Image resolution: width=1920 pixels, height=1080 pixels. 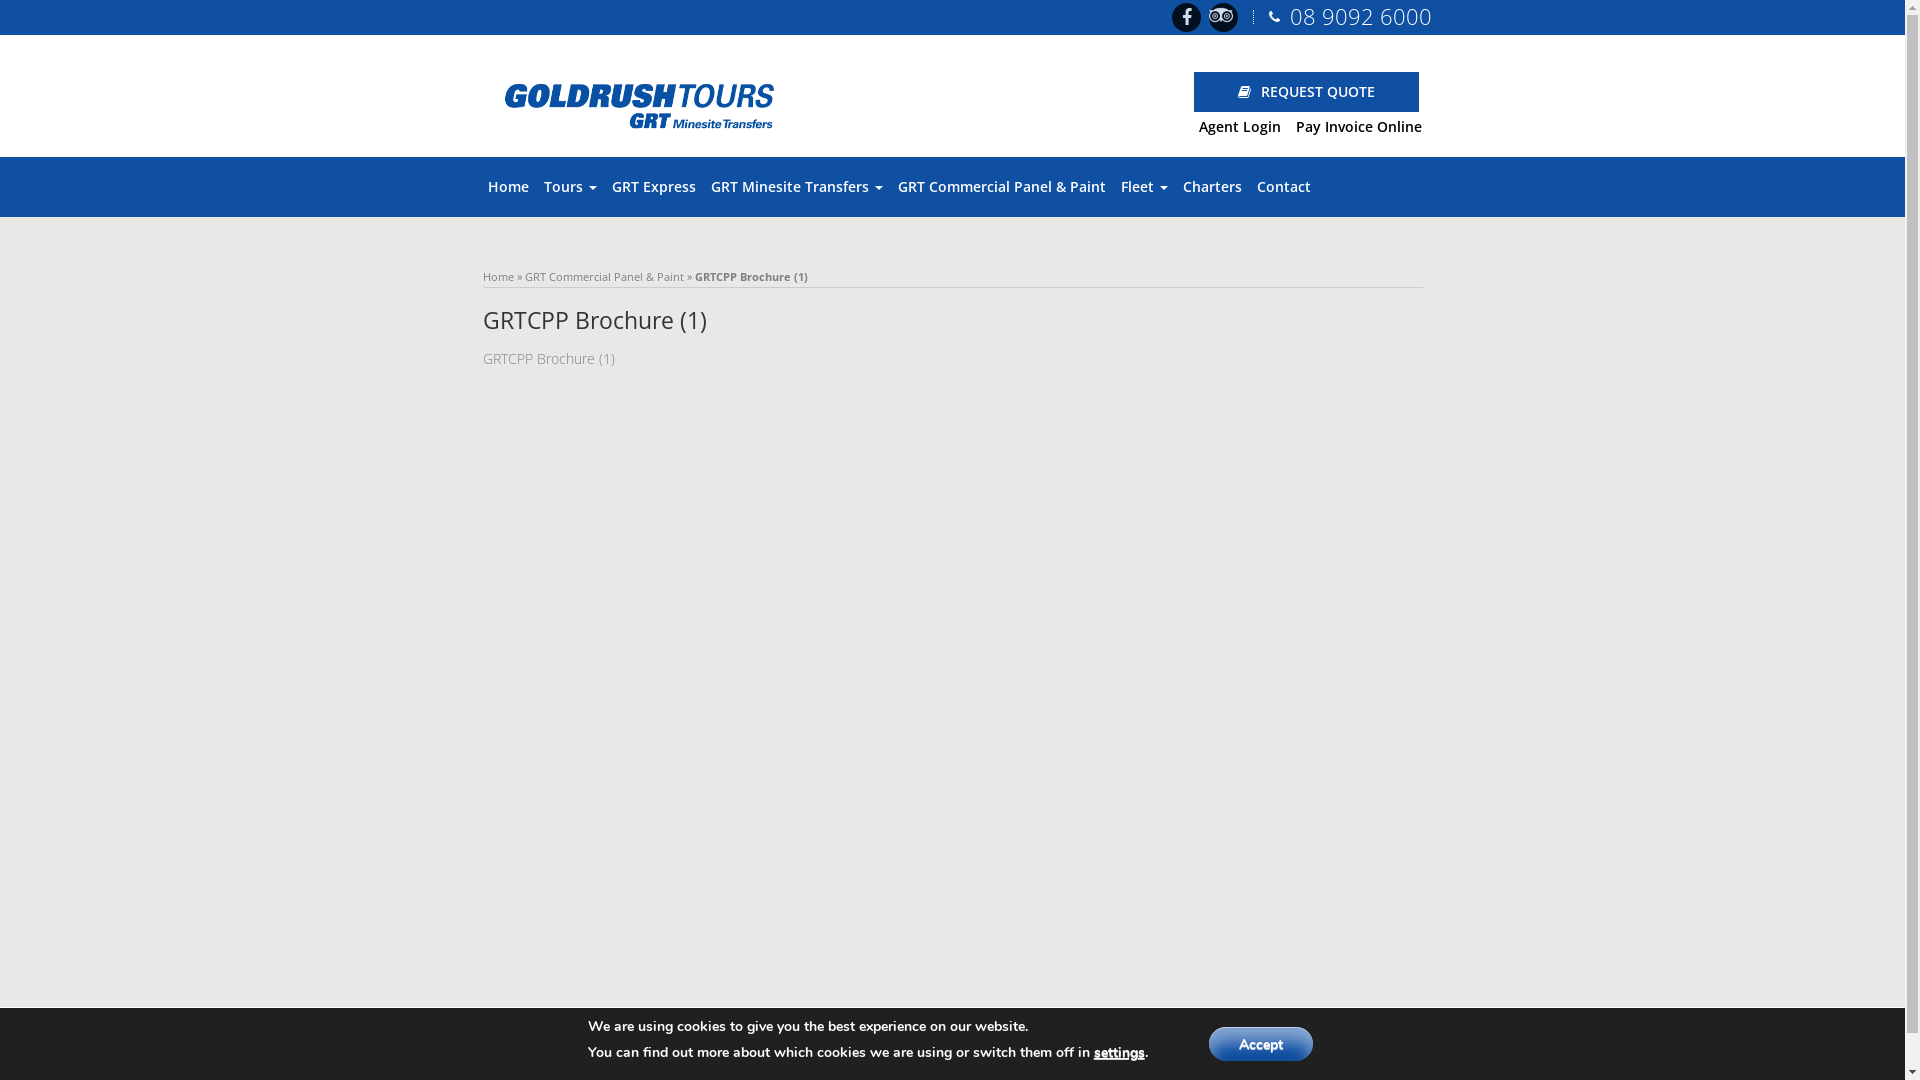 I want to click on Agent Login, so click(x=1240, y=127).